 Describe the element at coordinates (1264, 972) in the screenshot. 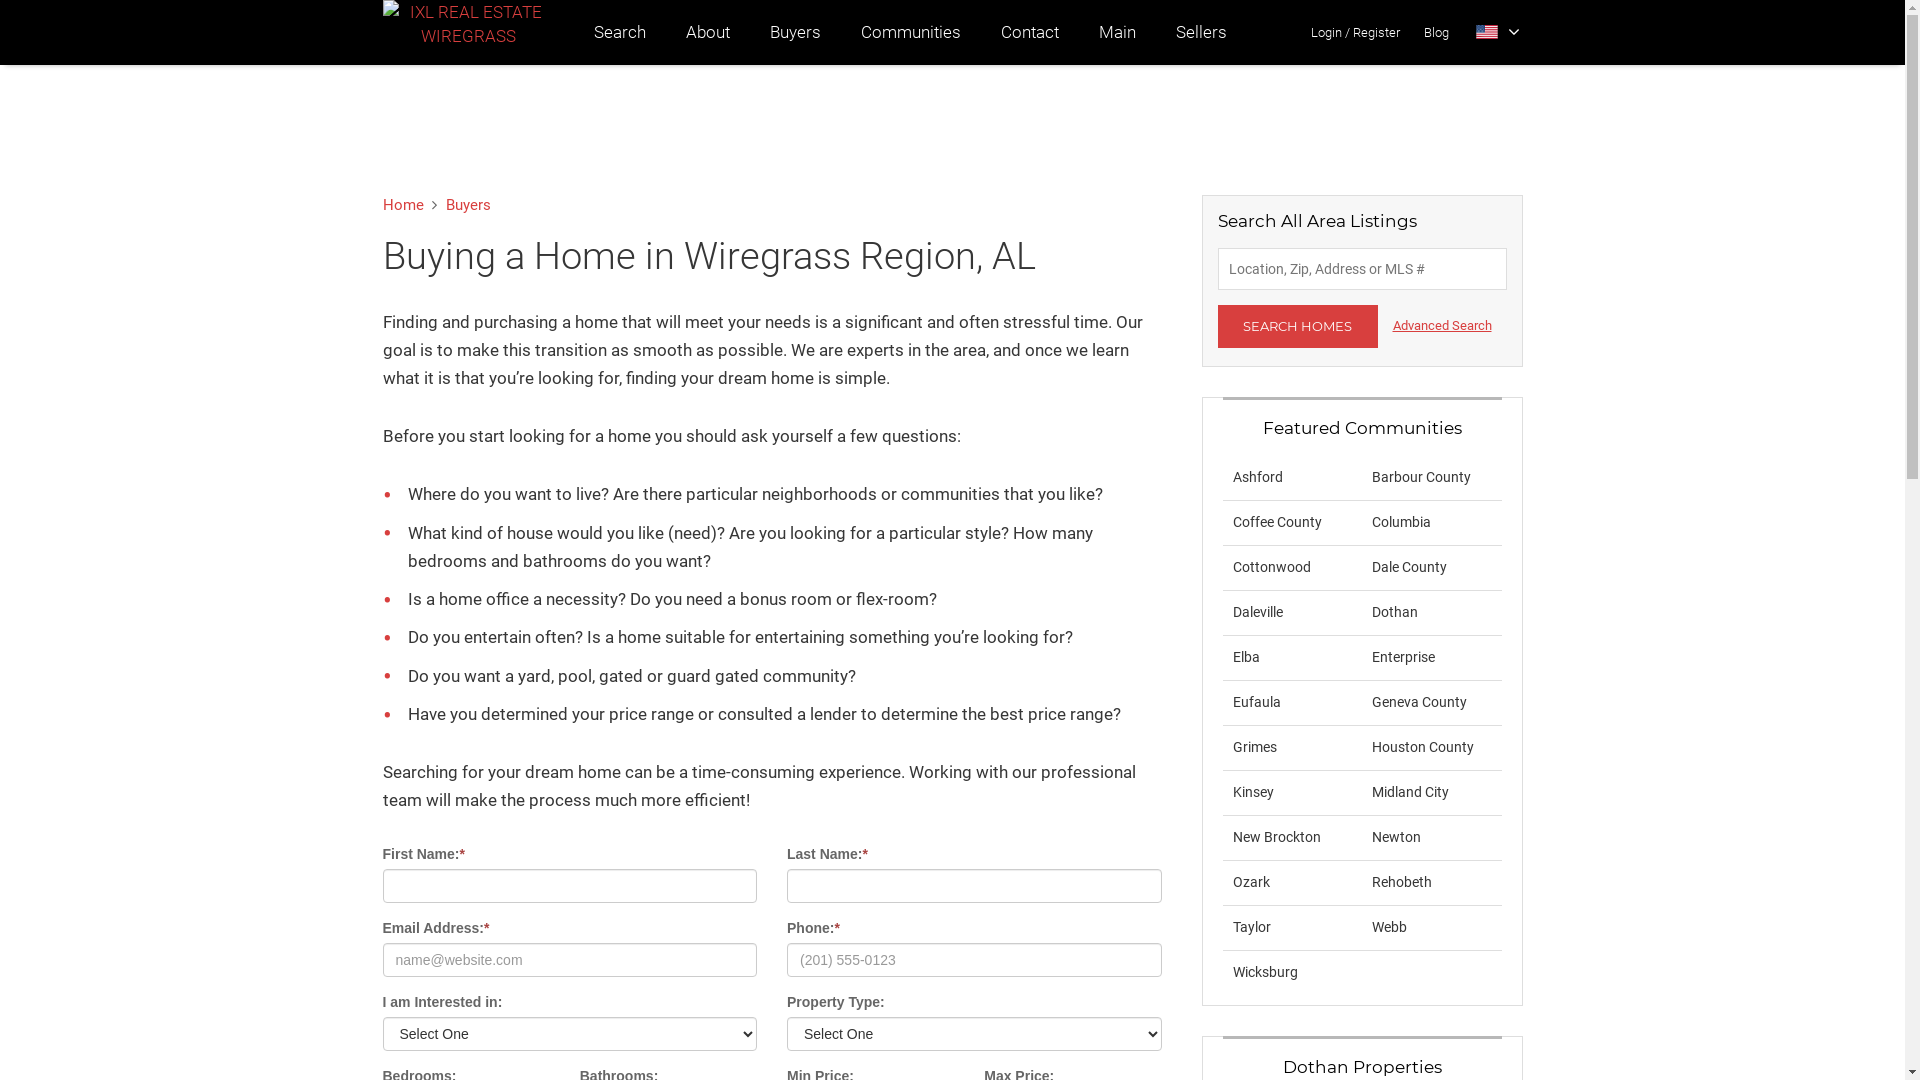

I see `Wicksburg` at that location.